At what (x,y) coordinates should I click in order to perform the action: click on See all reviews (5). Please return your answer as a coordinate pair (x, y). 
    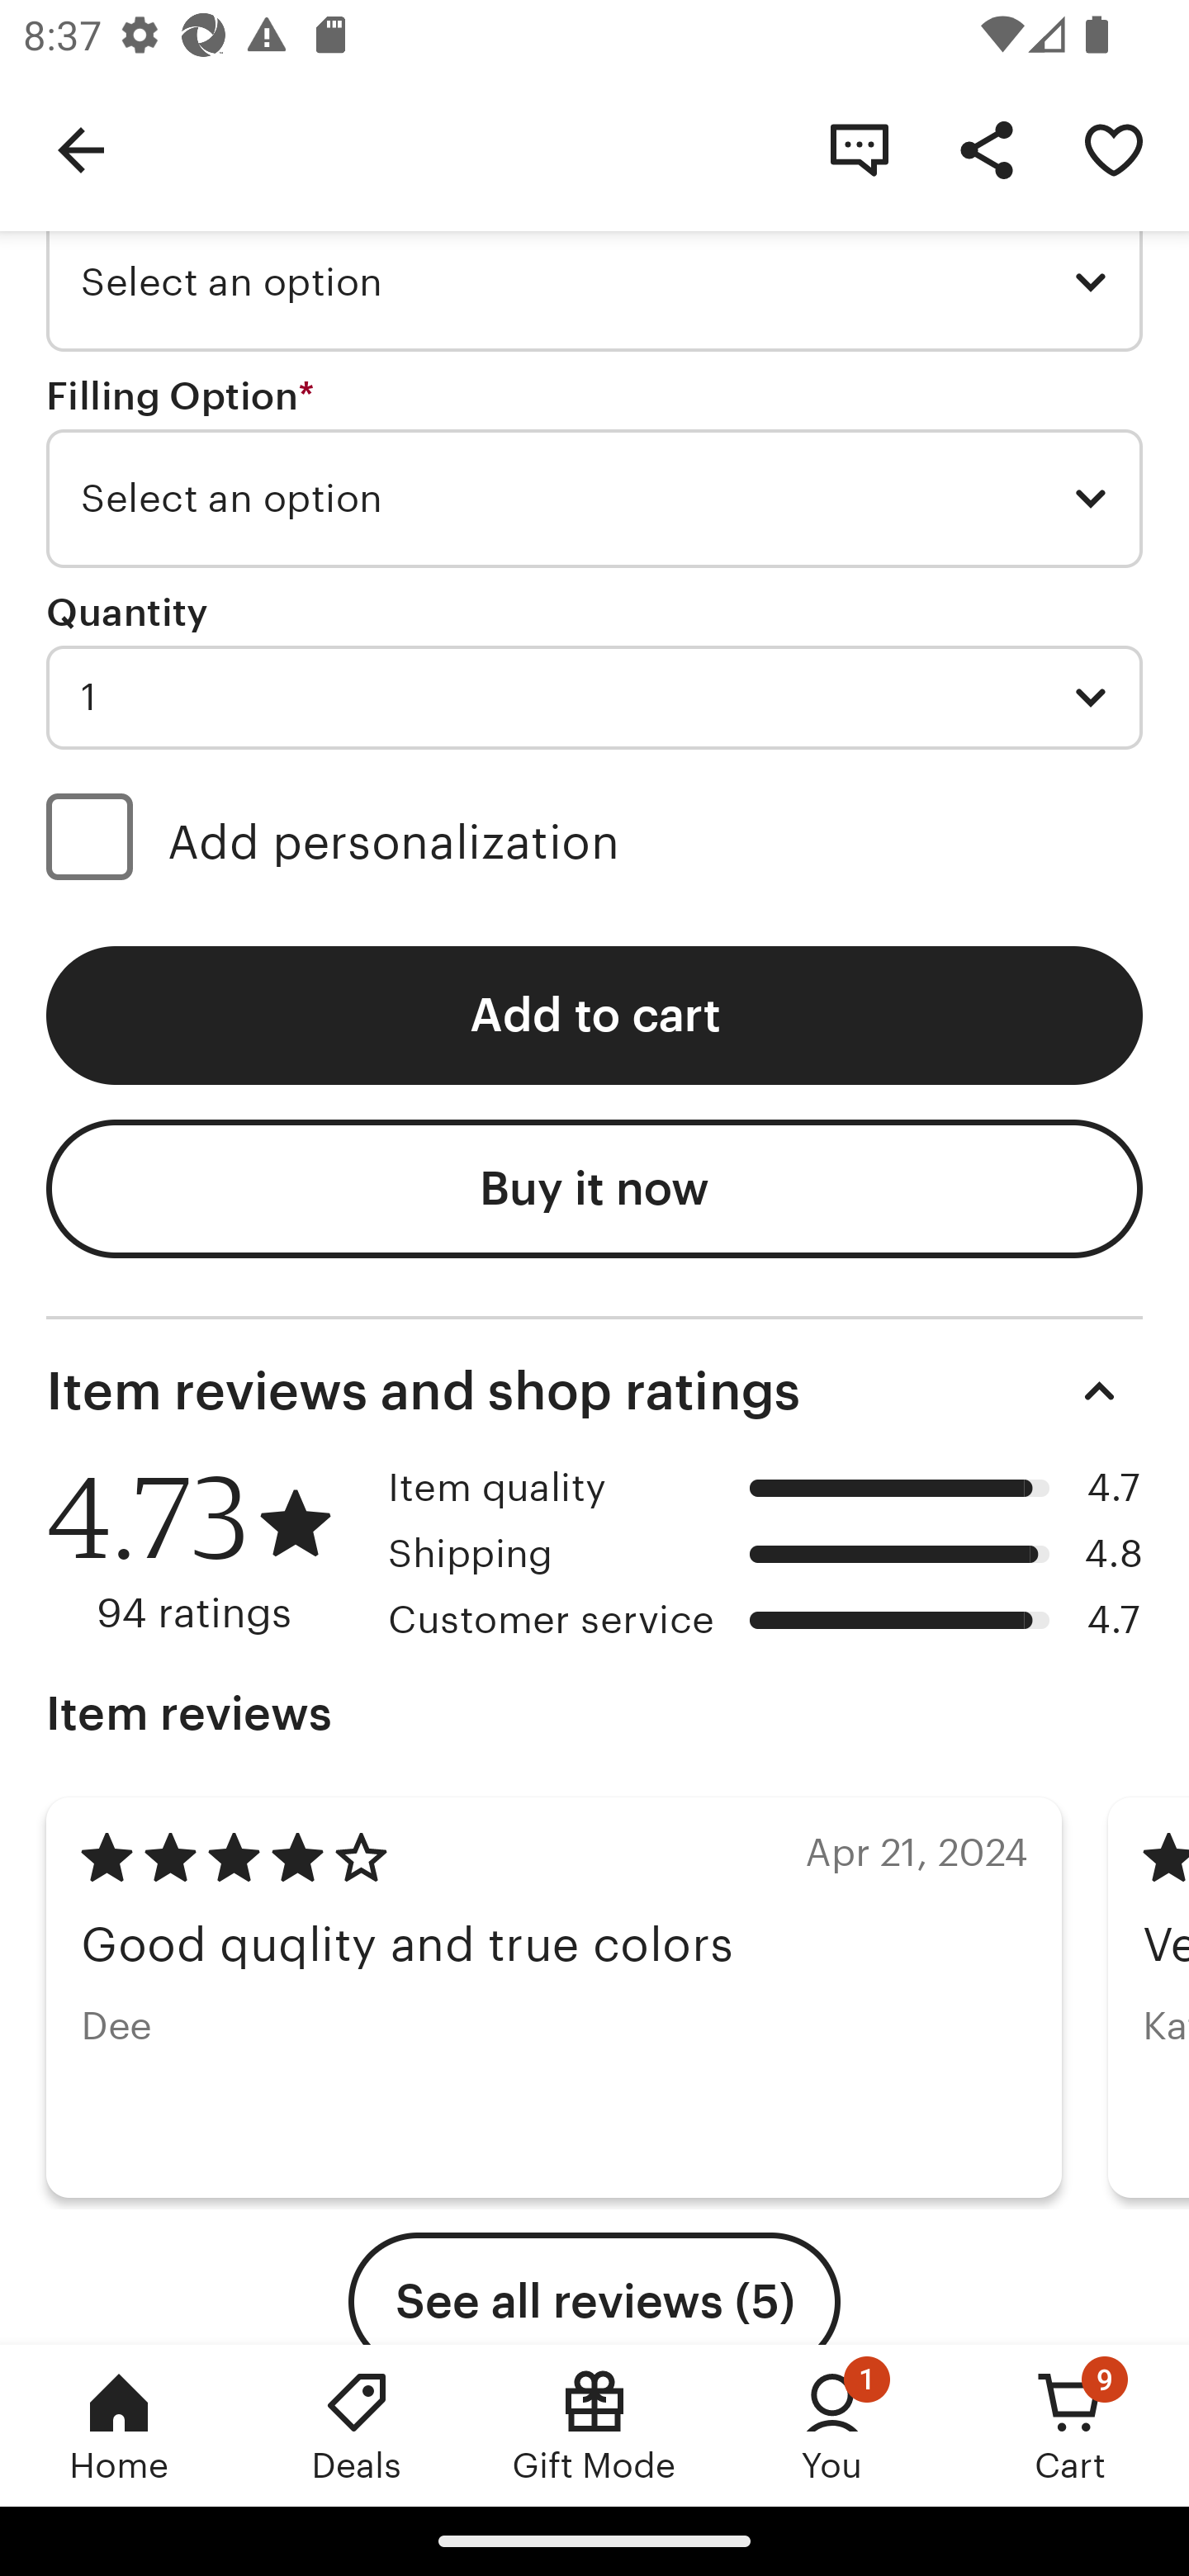
    Looking at the image, I should click on (594, 2289).